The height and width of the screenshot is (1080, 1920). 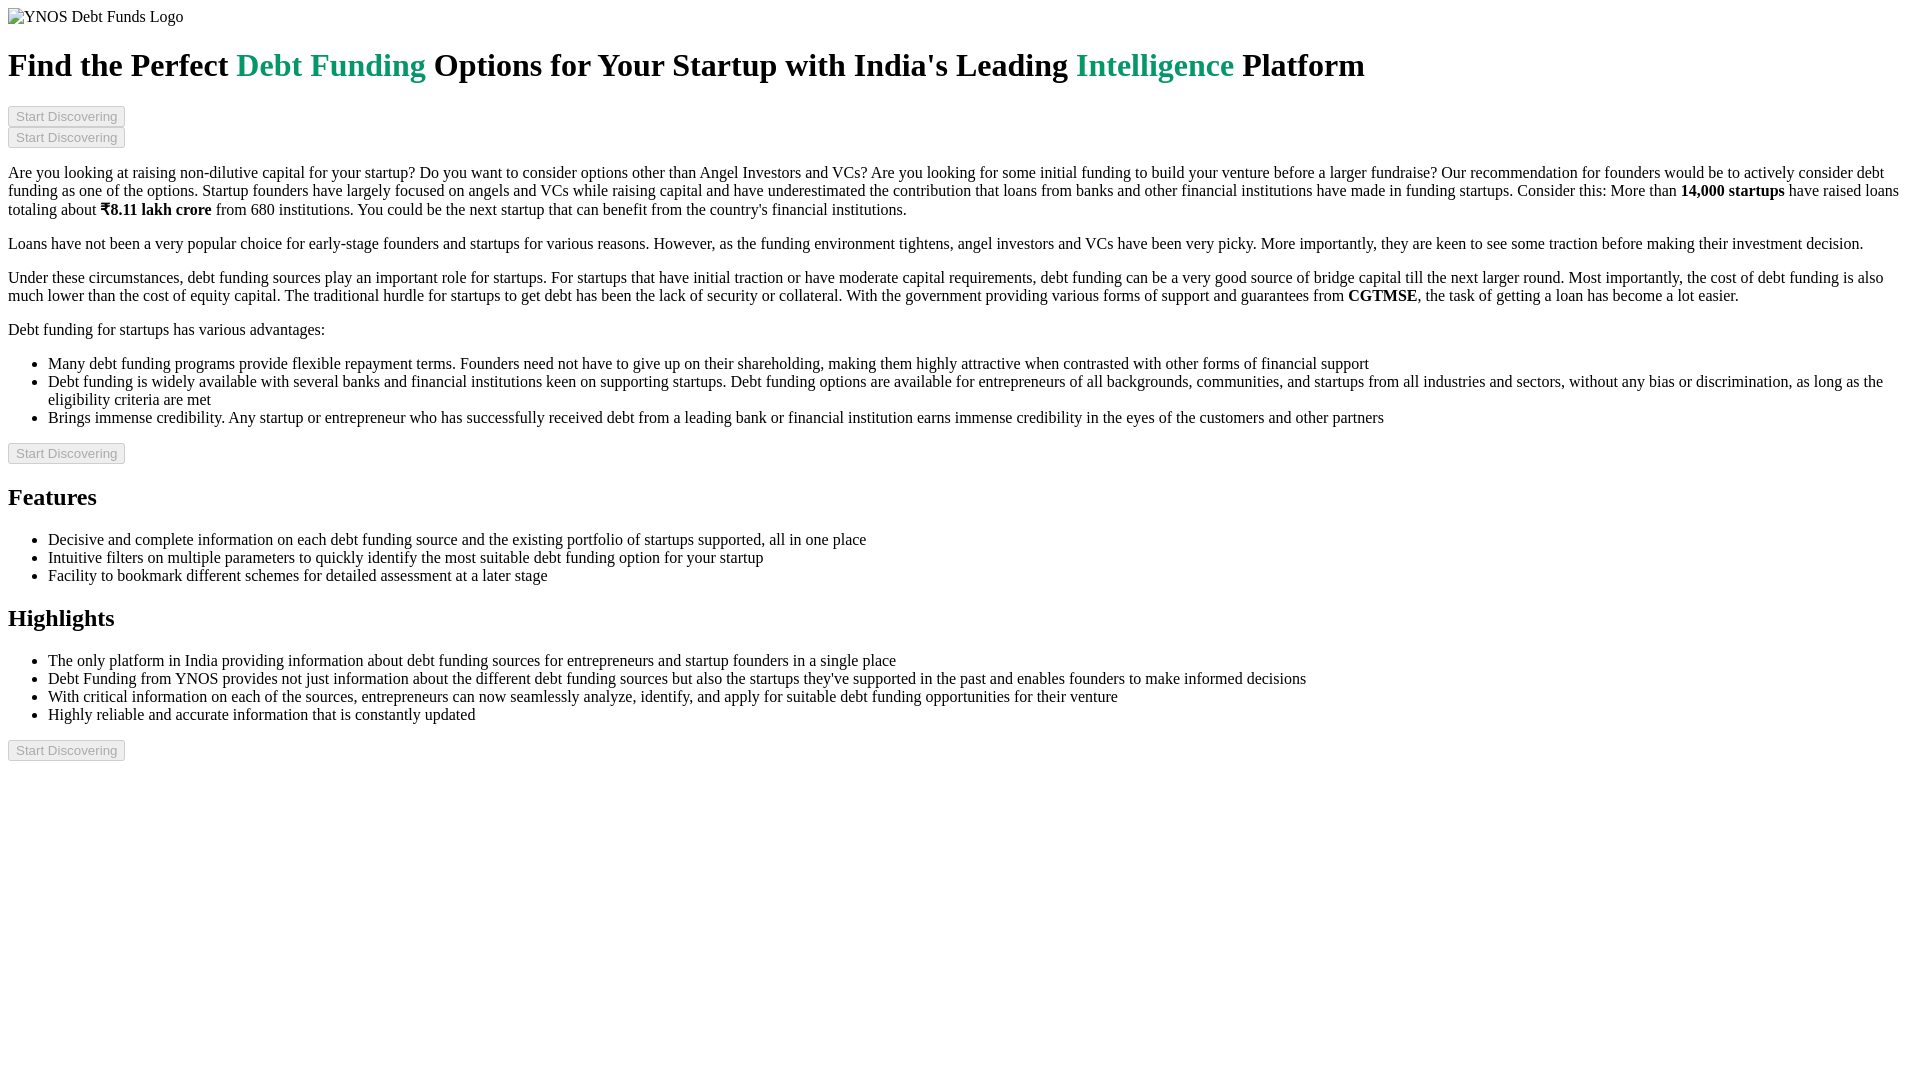 I want to click on Start Discovering, so click(x=66, y=137).